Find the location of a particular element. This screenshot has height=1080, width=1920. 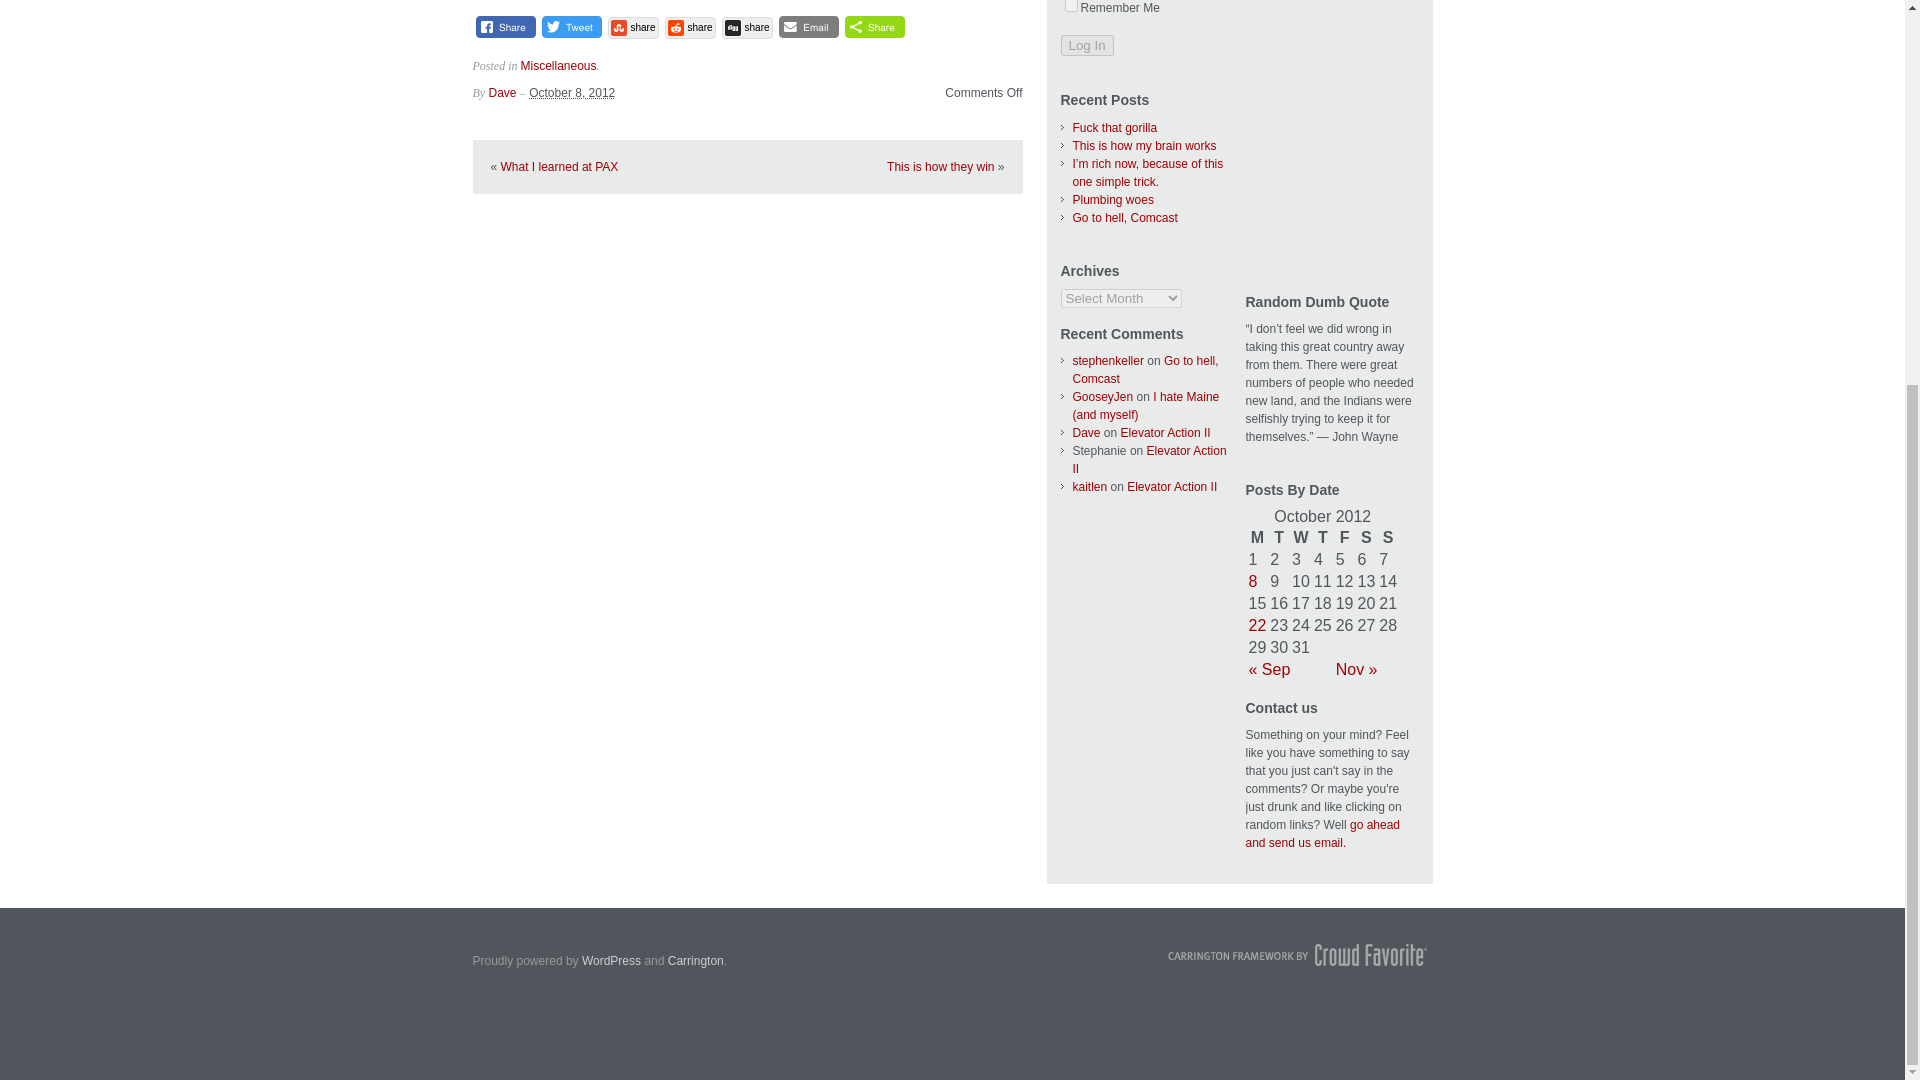

Elevator Action II is located at coordinates (1172, 486).